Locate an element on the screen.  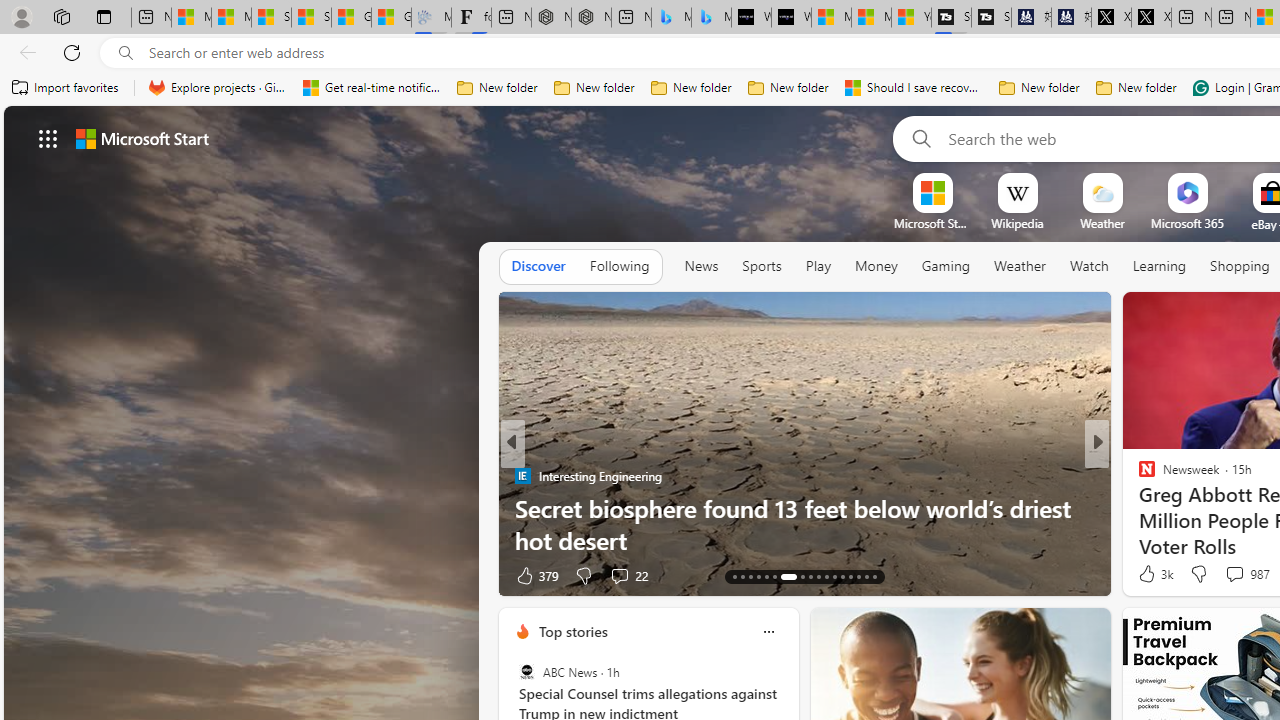
AutomationID: tab-14 is located at coordinates (742, 576).